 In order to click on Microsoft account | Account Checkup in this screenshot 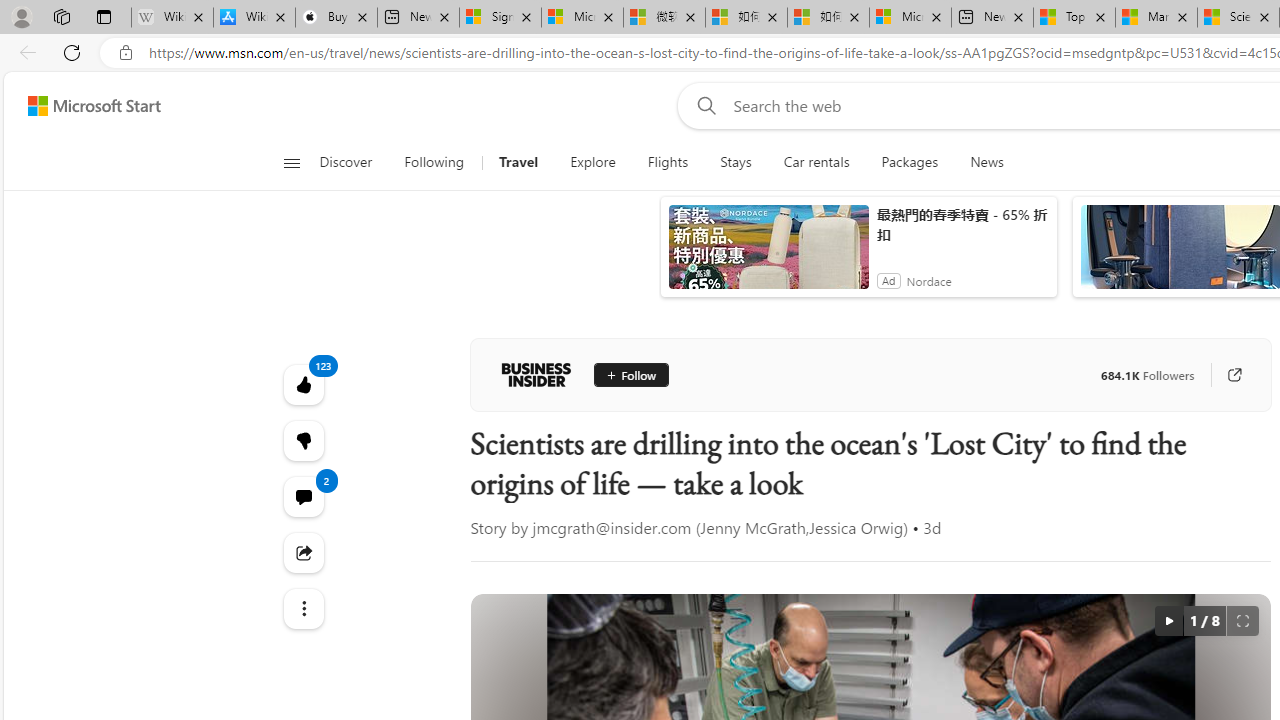, I will do `click(910, 18)`.